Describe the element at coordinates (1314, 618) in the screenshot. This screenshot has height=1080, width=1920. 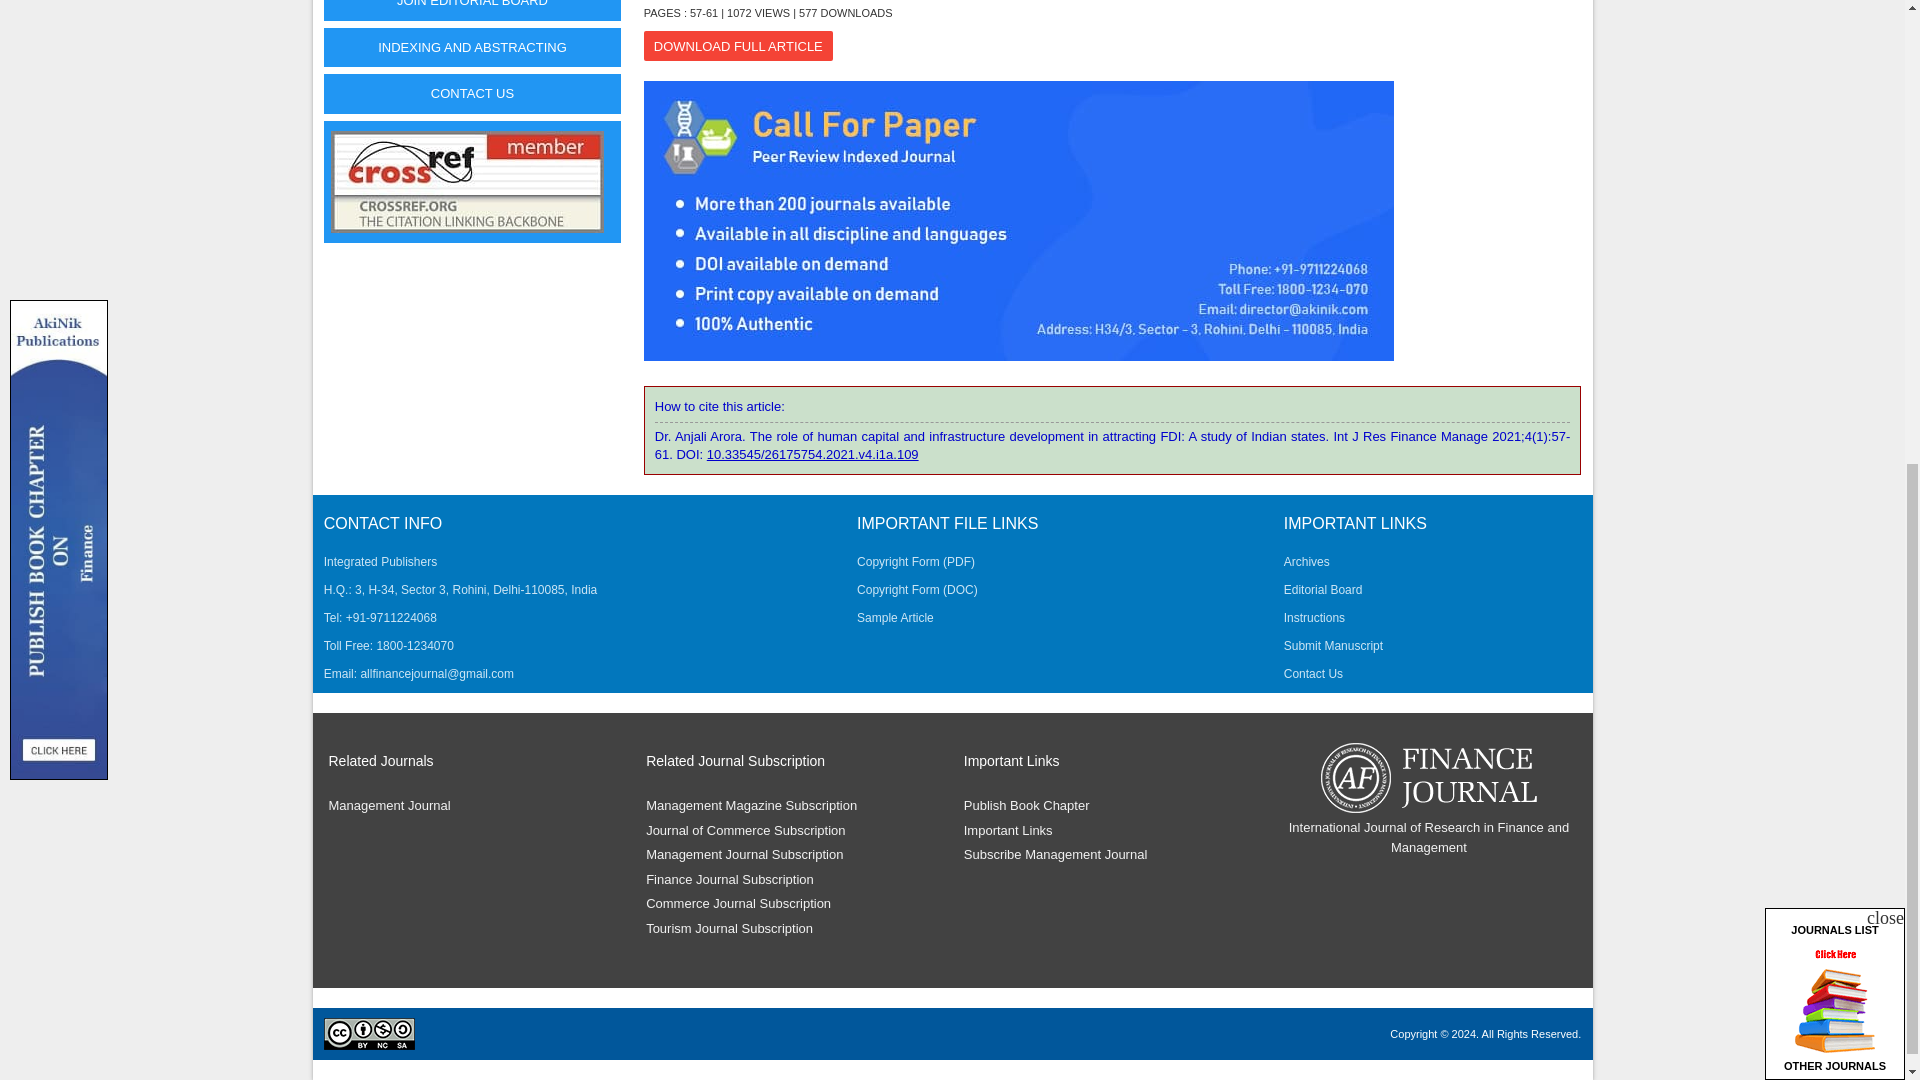
I see `Instructions` at that location.